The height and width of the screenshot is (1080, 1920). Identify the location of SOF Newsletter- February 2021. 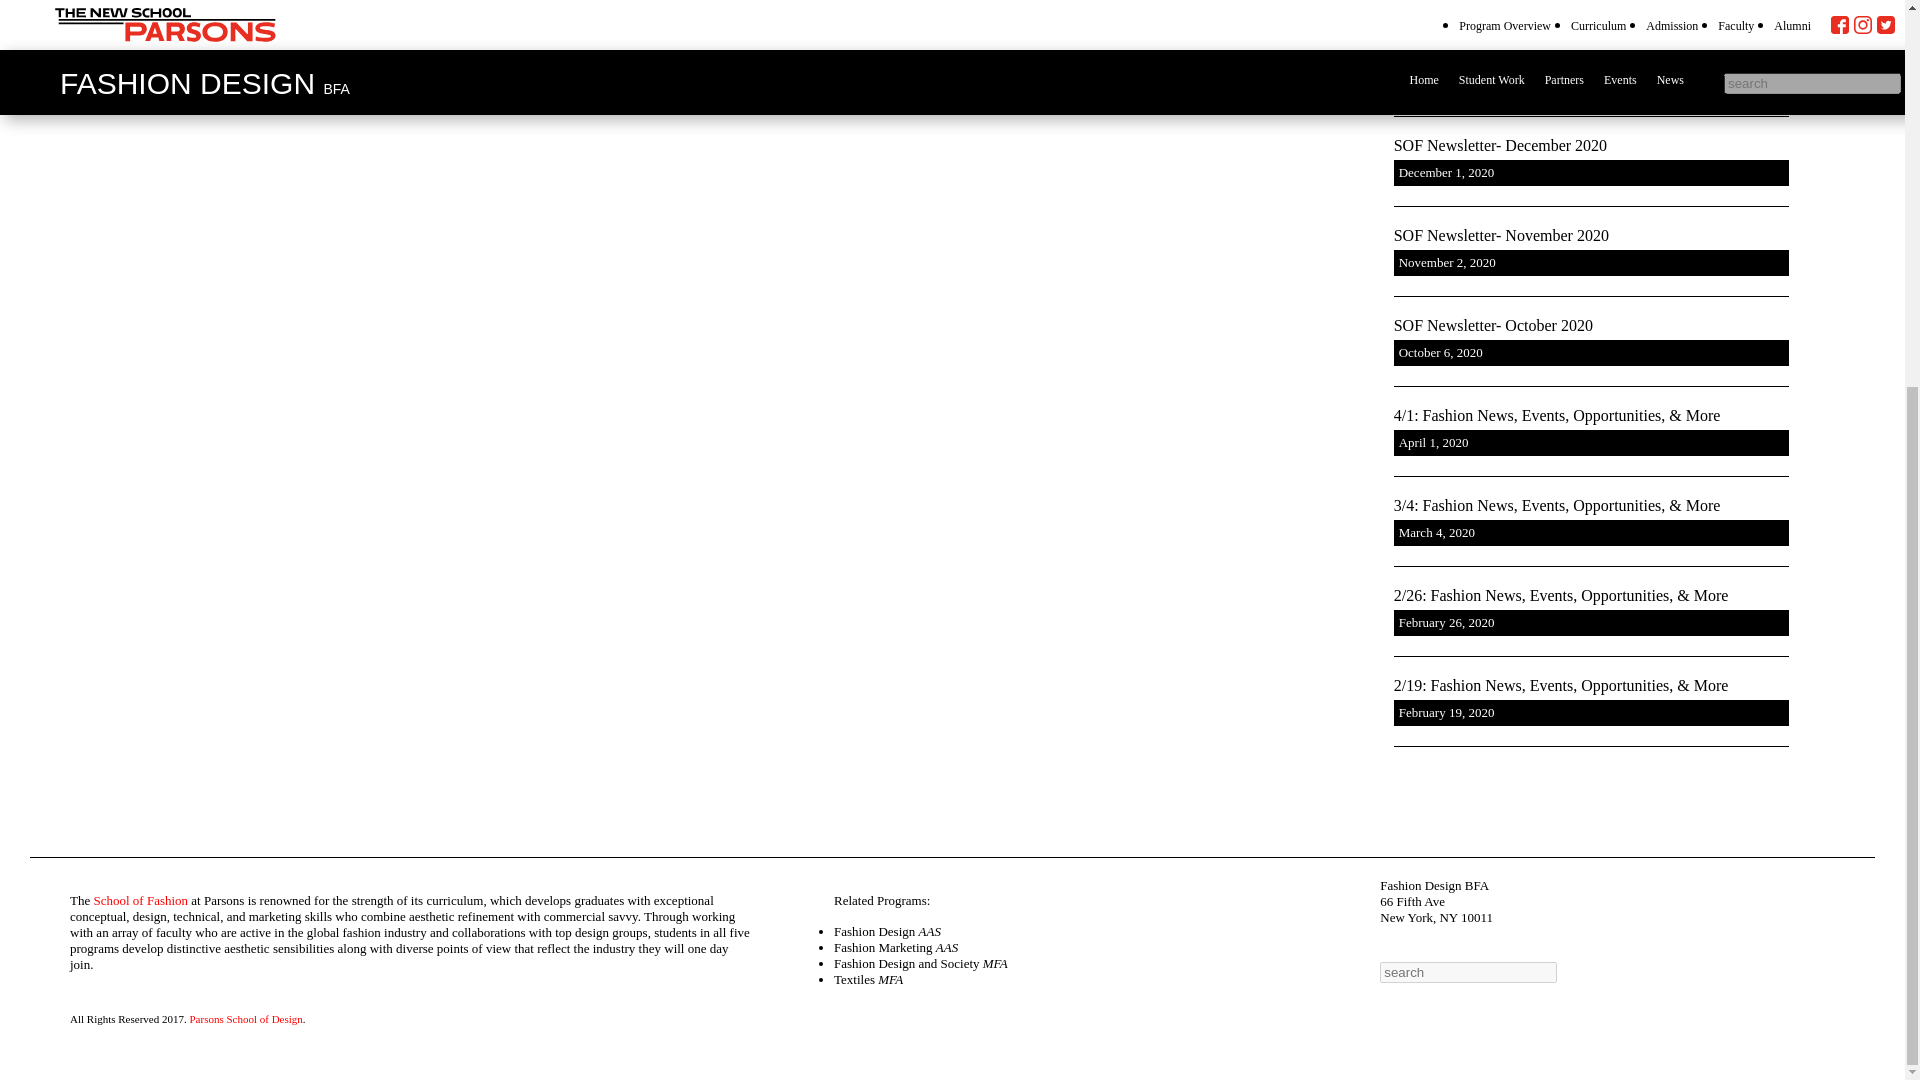
(1591, 56).